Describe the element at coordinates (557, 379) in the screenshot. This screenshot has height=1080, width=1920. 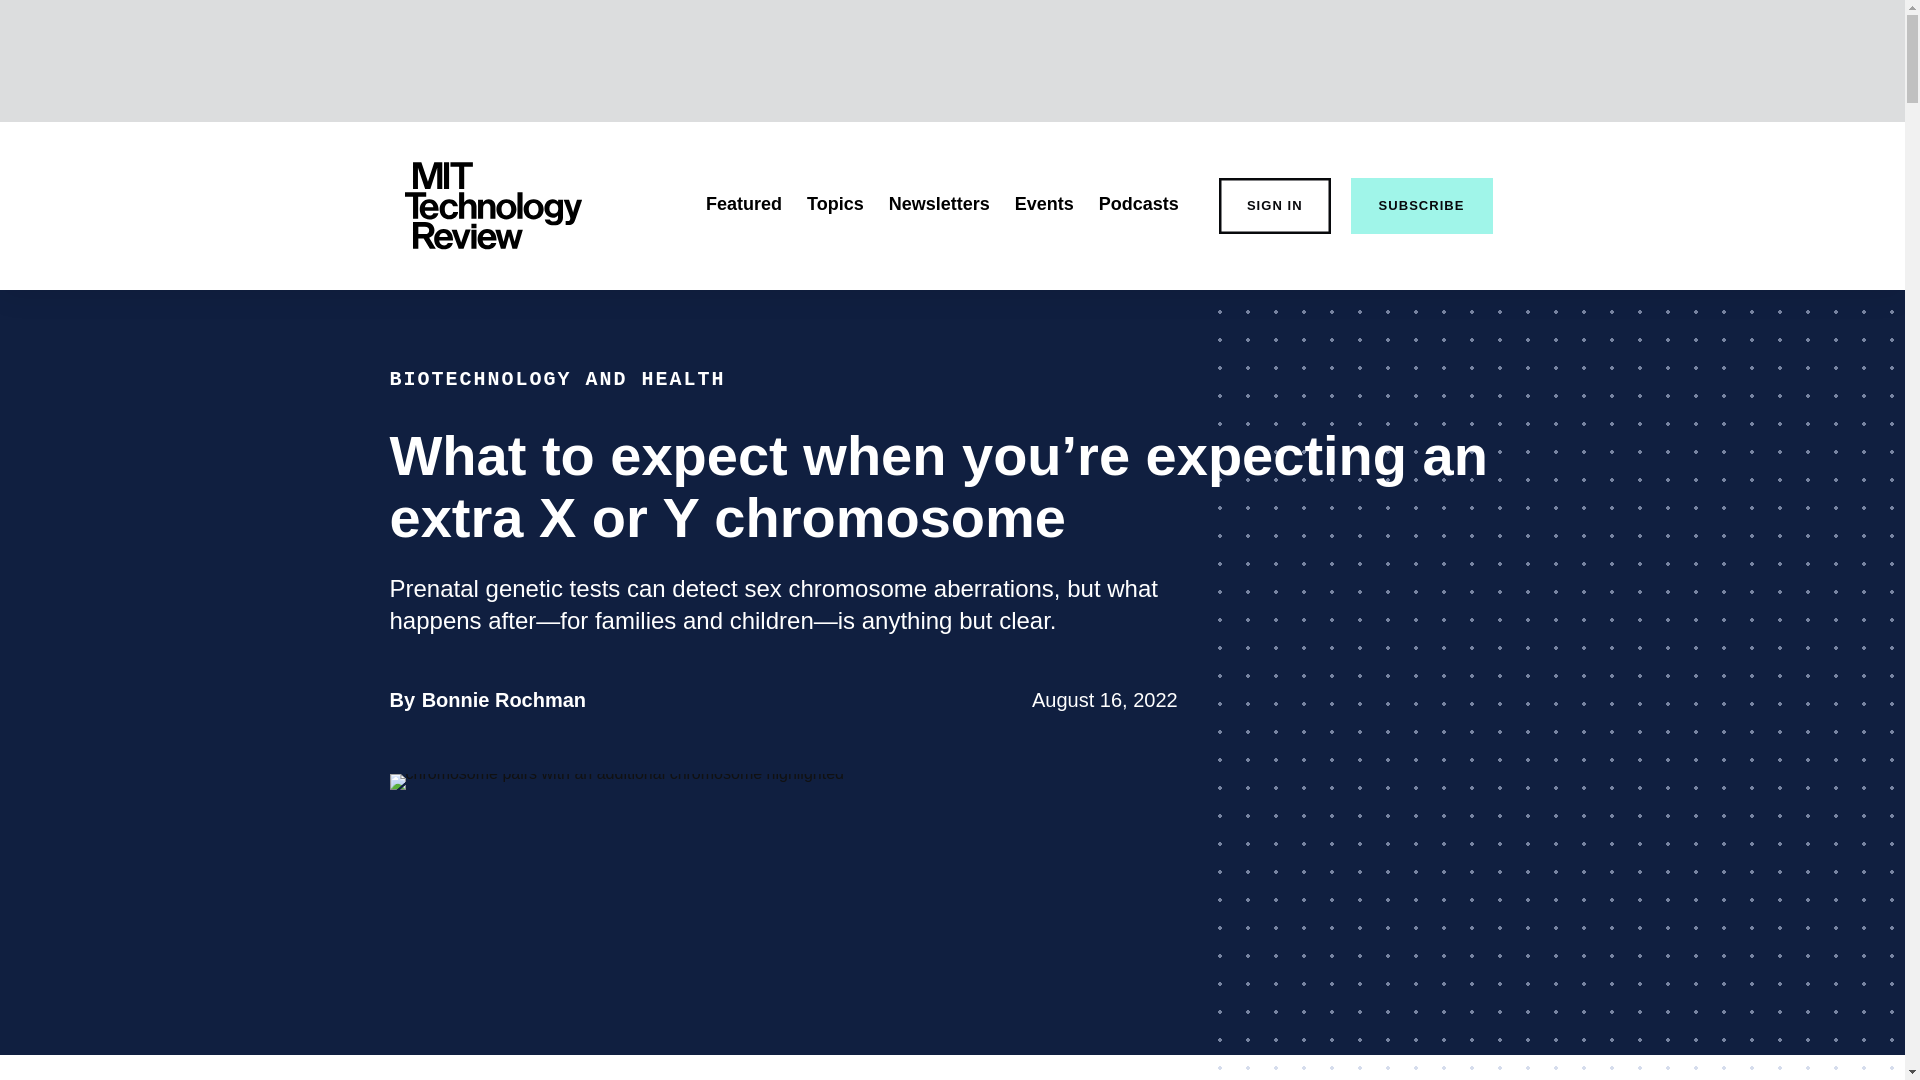
I see `SUBSCRIBE` at that location.